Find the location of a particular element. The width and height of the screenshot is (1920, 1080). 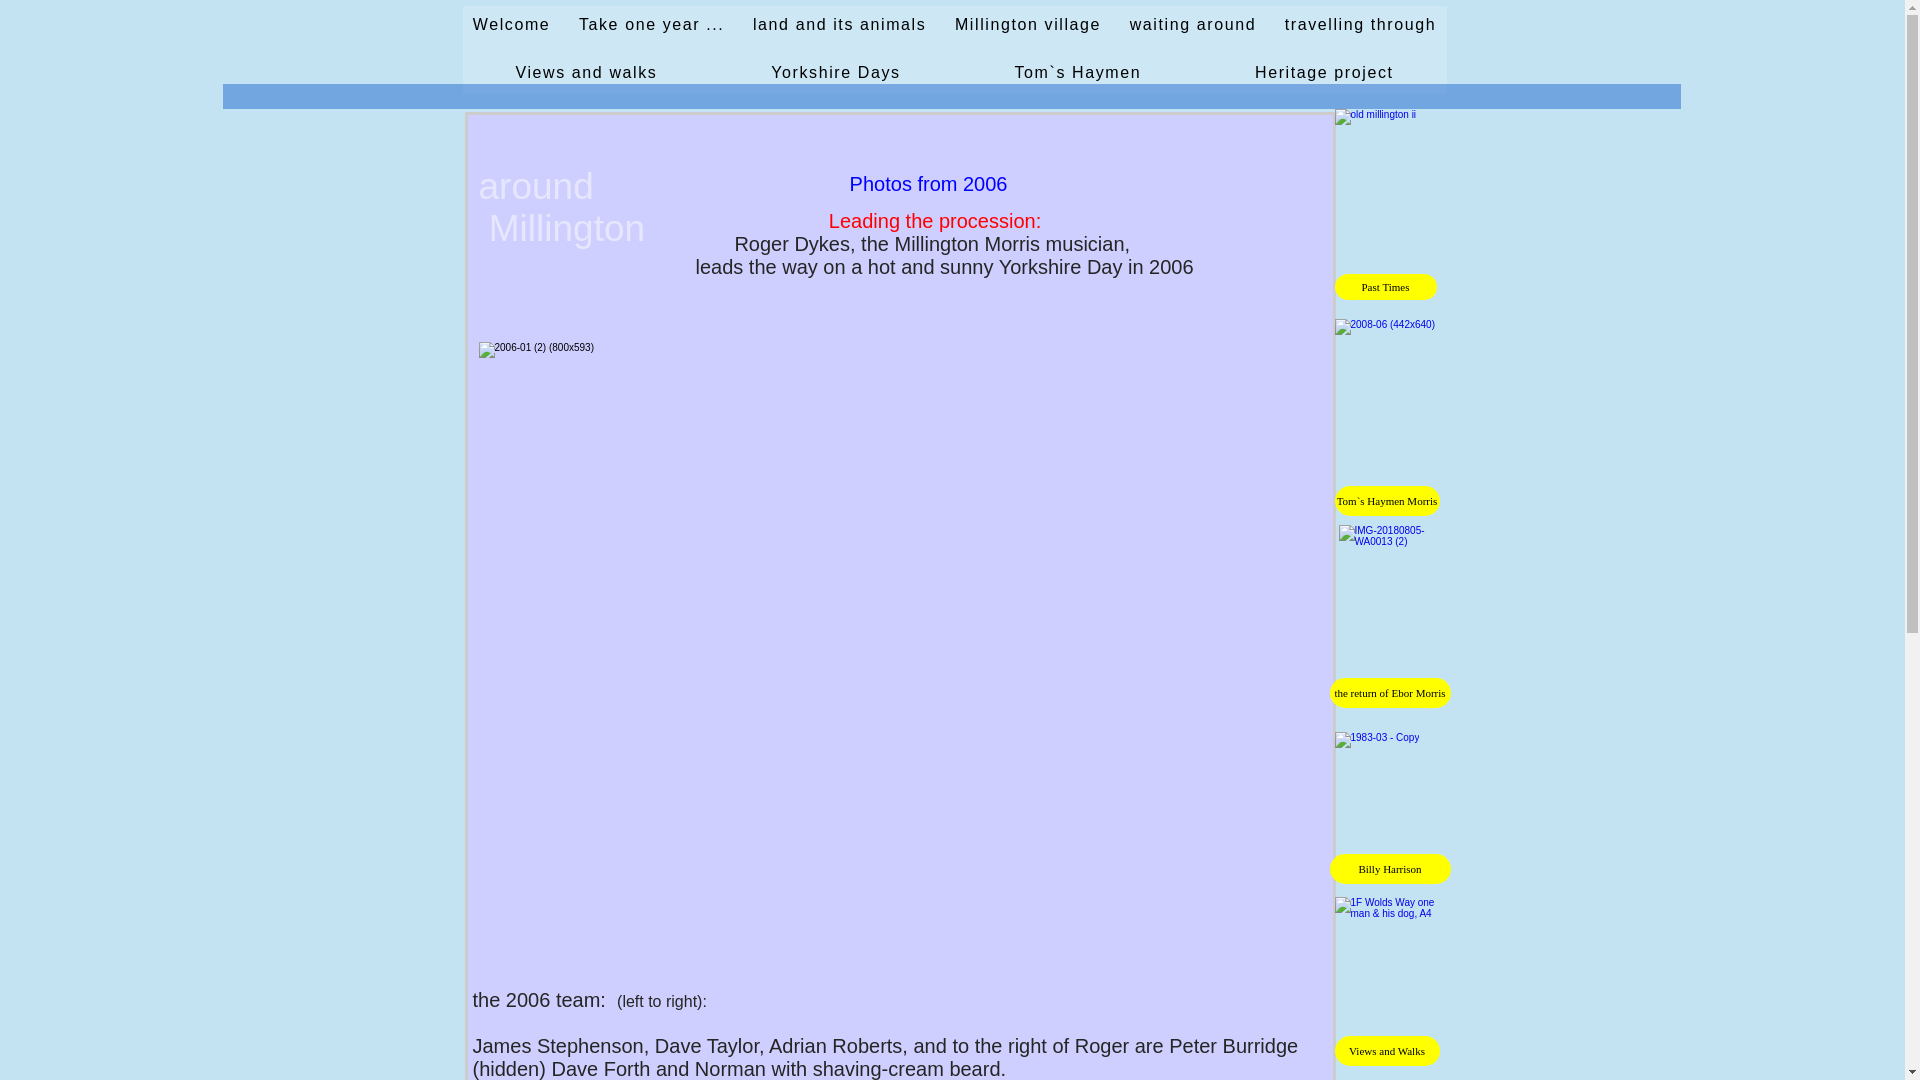

Millington village is located at coordinates (1028, 26).